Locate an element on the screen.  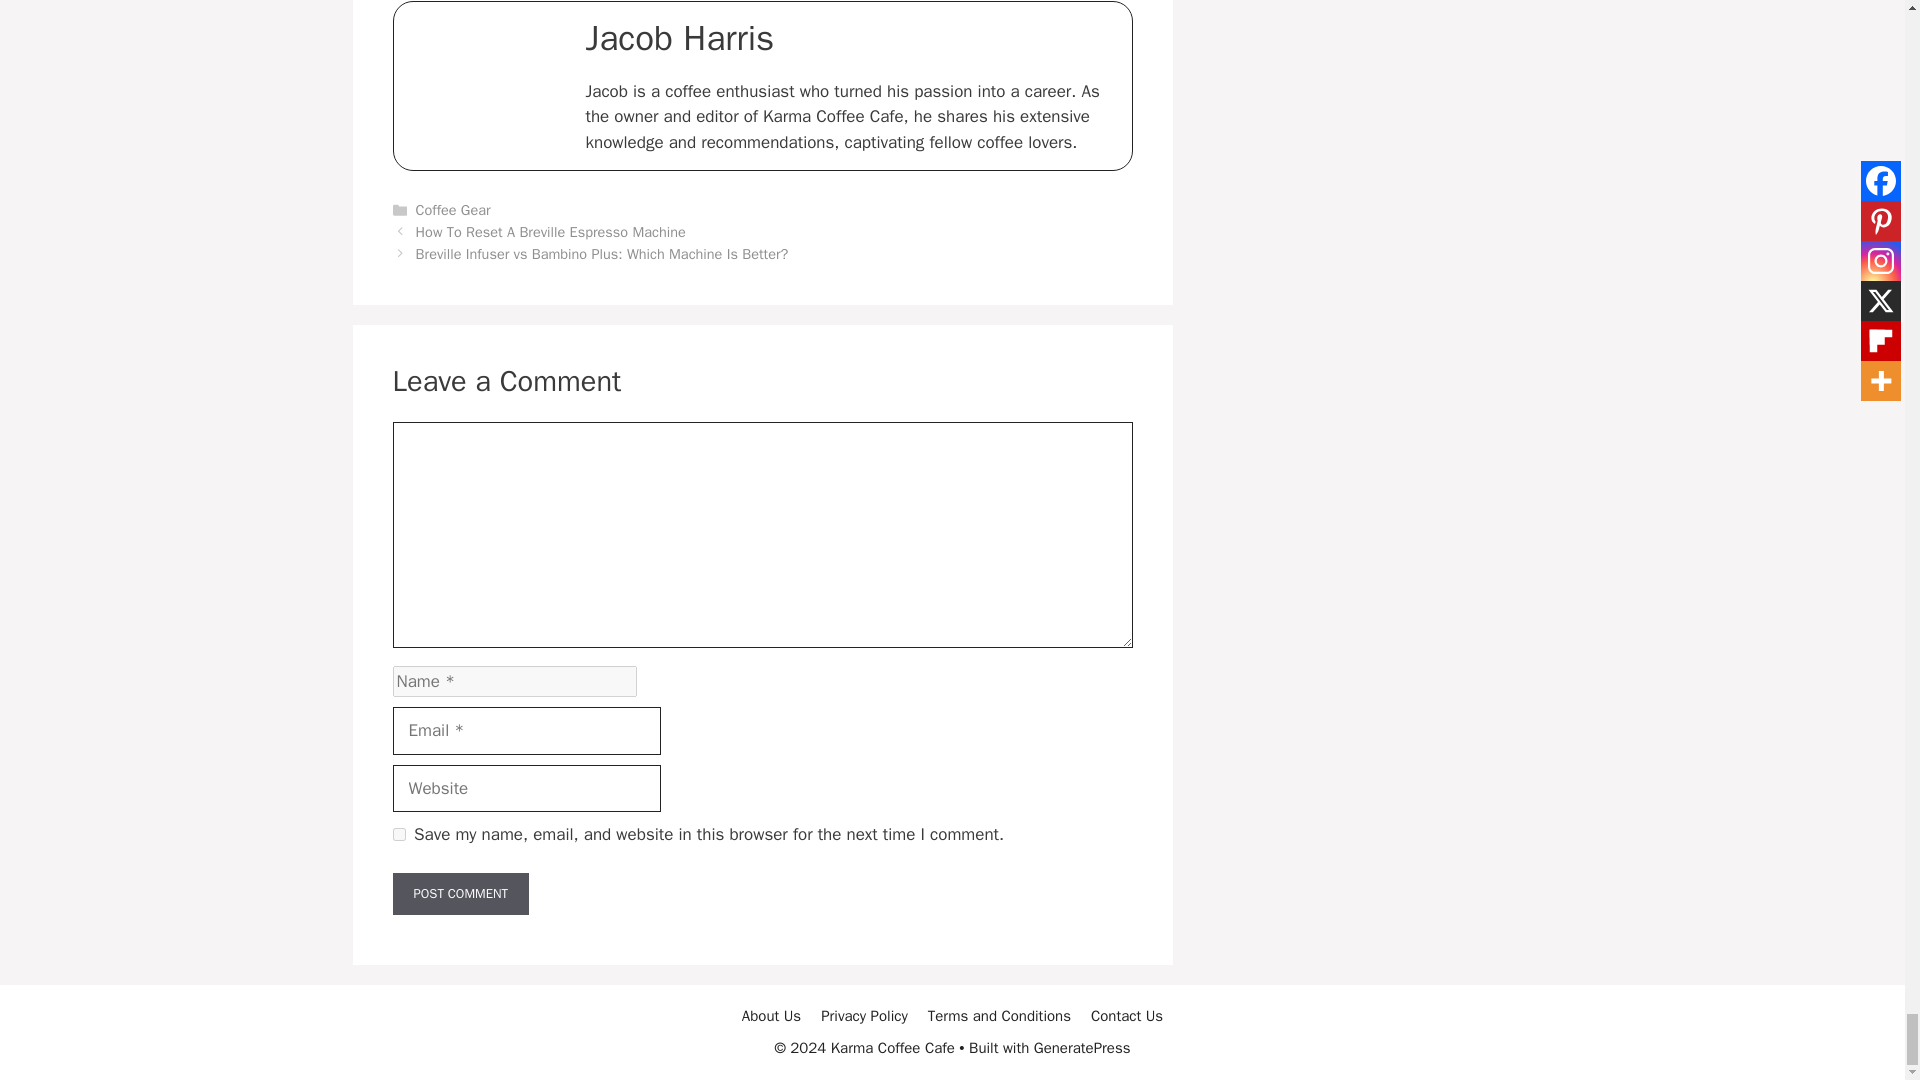
Post Comment is located at coordinates (460, 893).